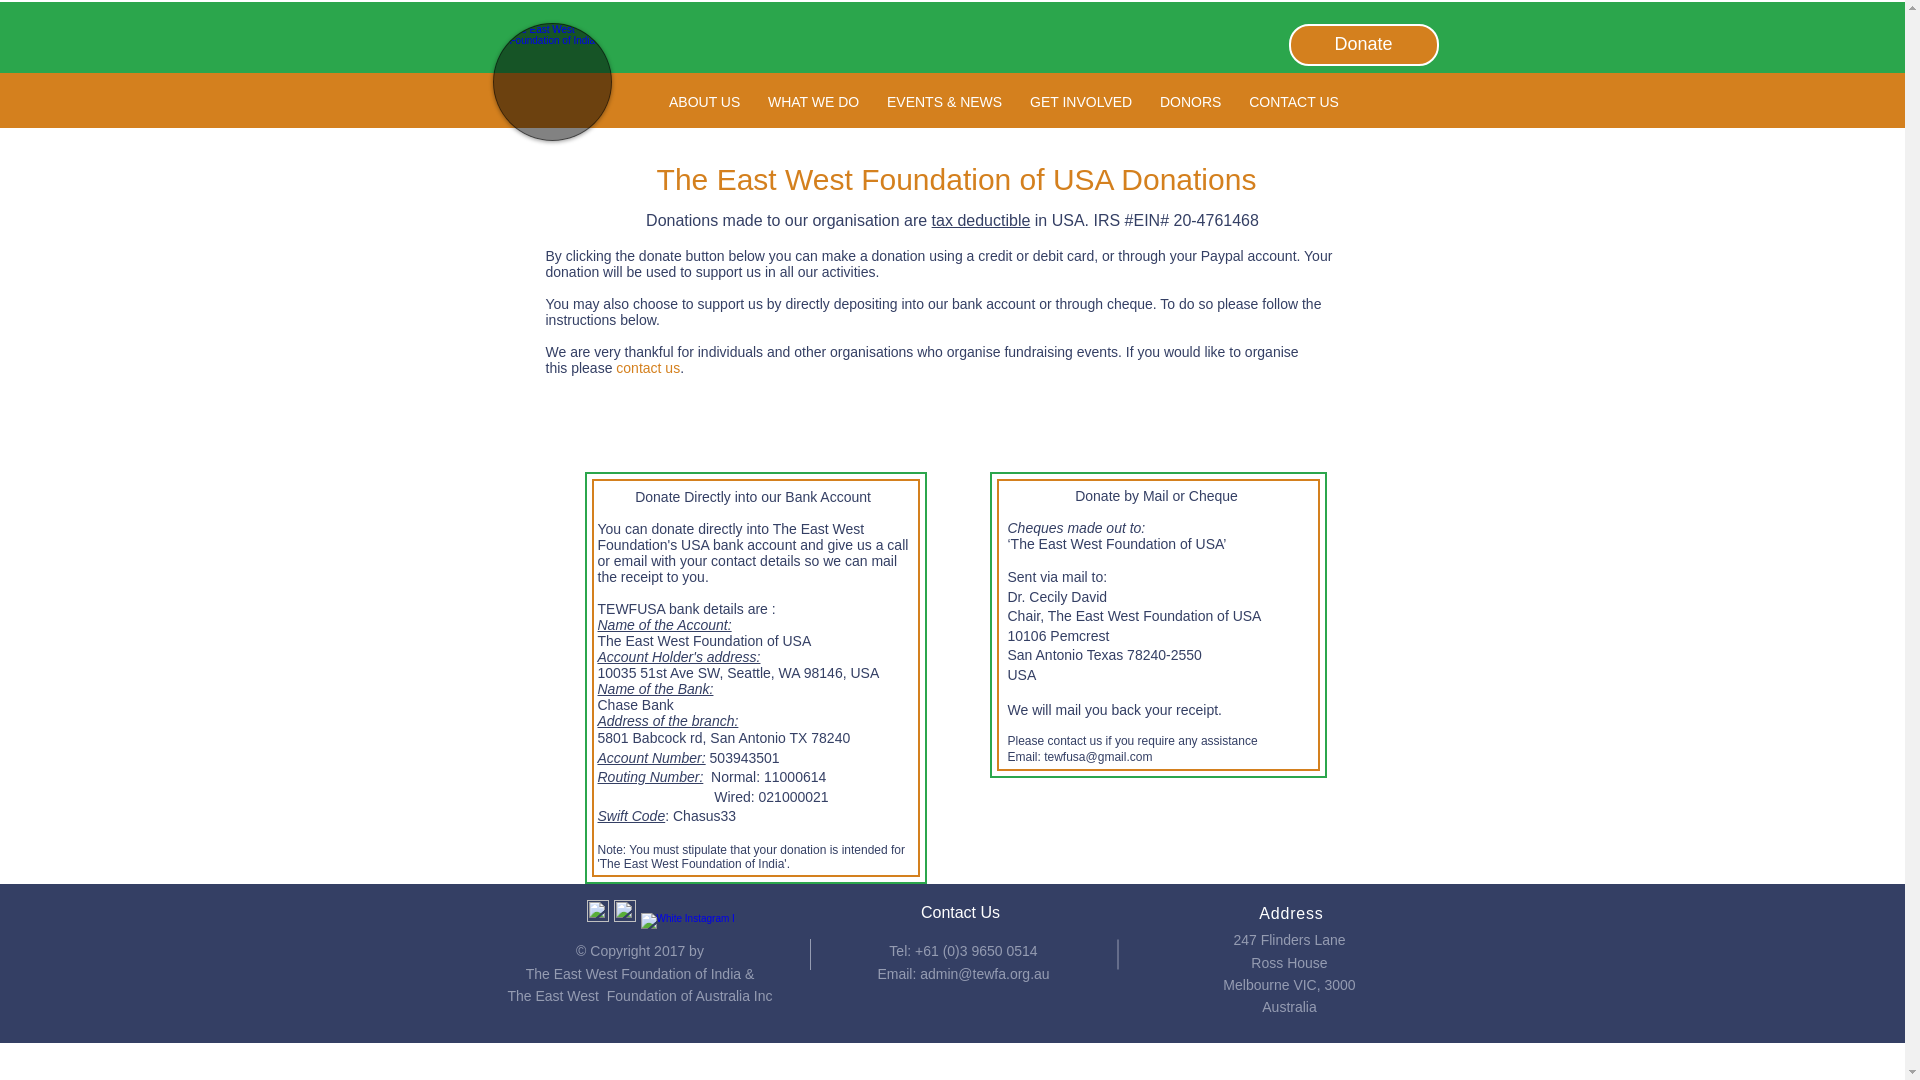  Describe the element at coordinates (1080, 102) in the screenshot. I see `GET INVOLVED` at that location.